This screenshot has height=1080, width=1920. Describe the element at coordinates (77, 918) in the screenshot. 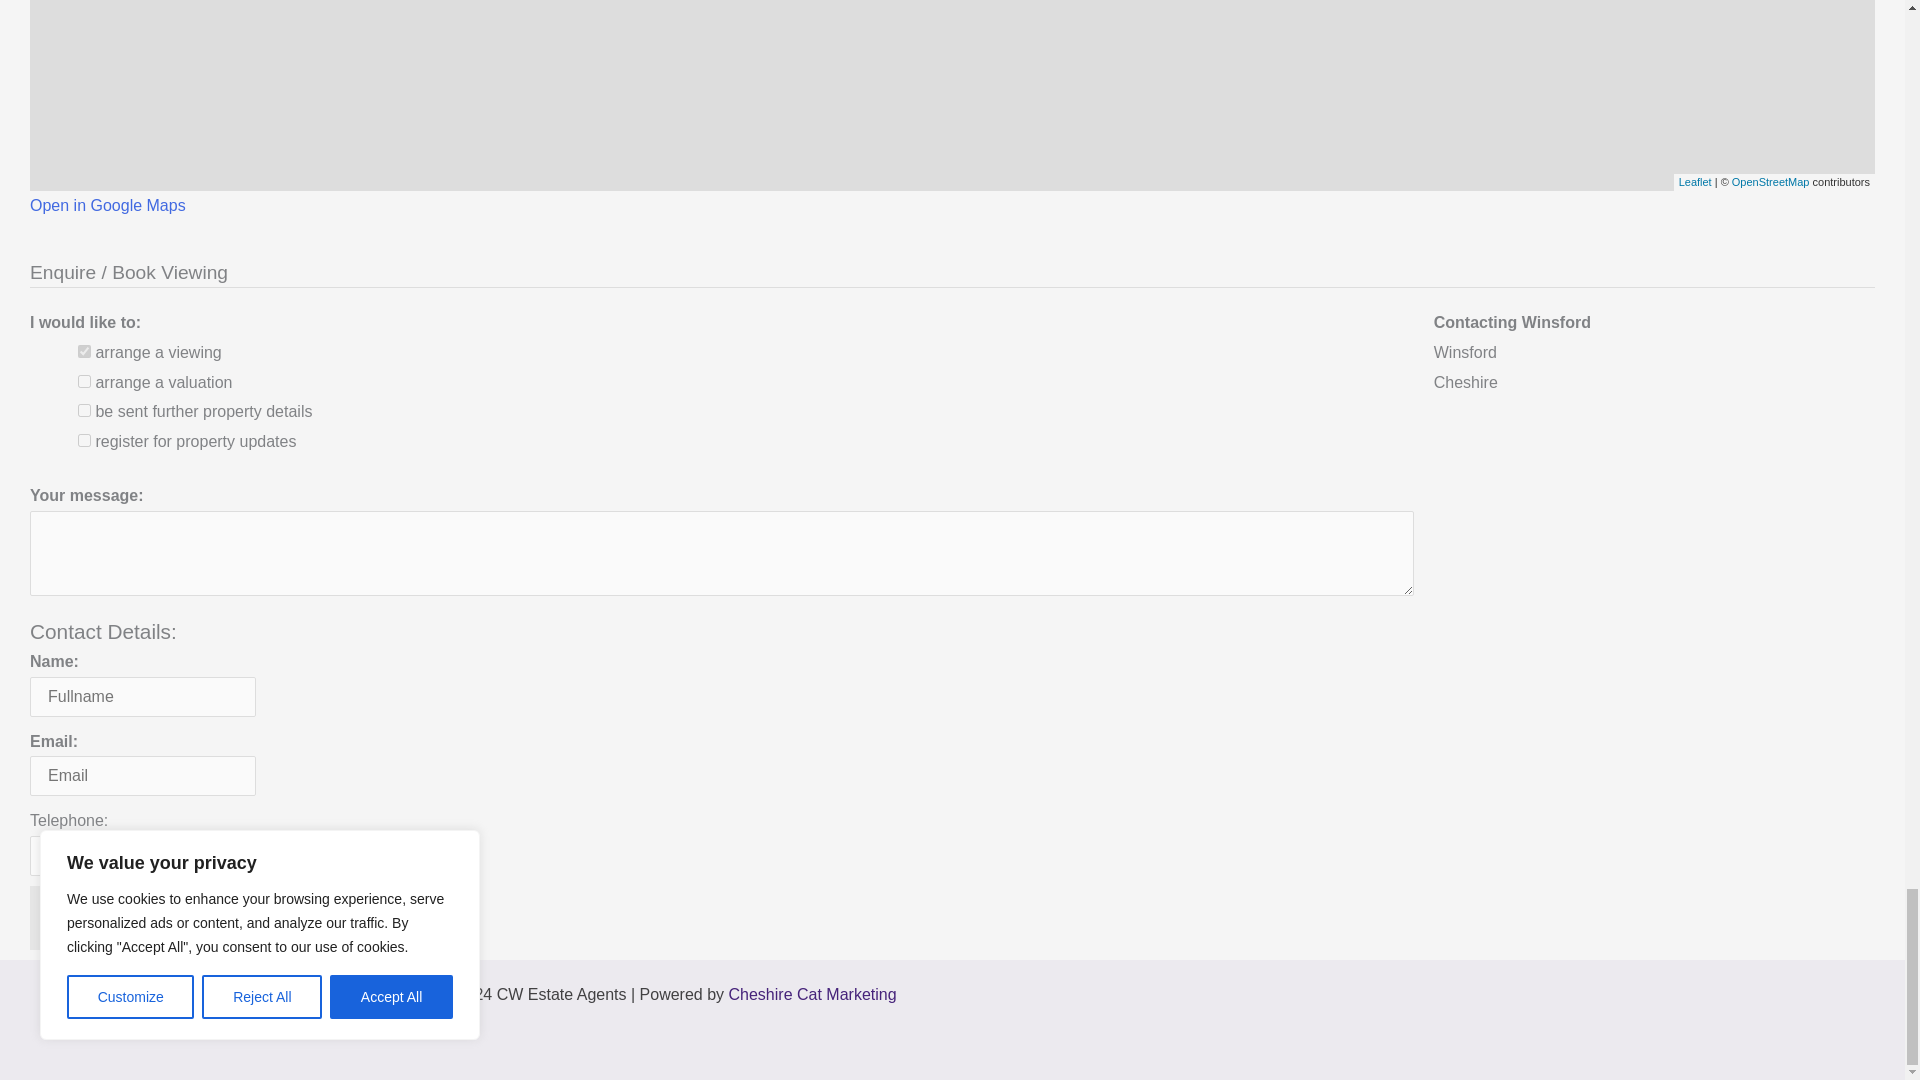

I see `Send` at that location.